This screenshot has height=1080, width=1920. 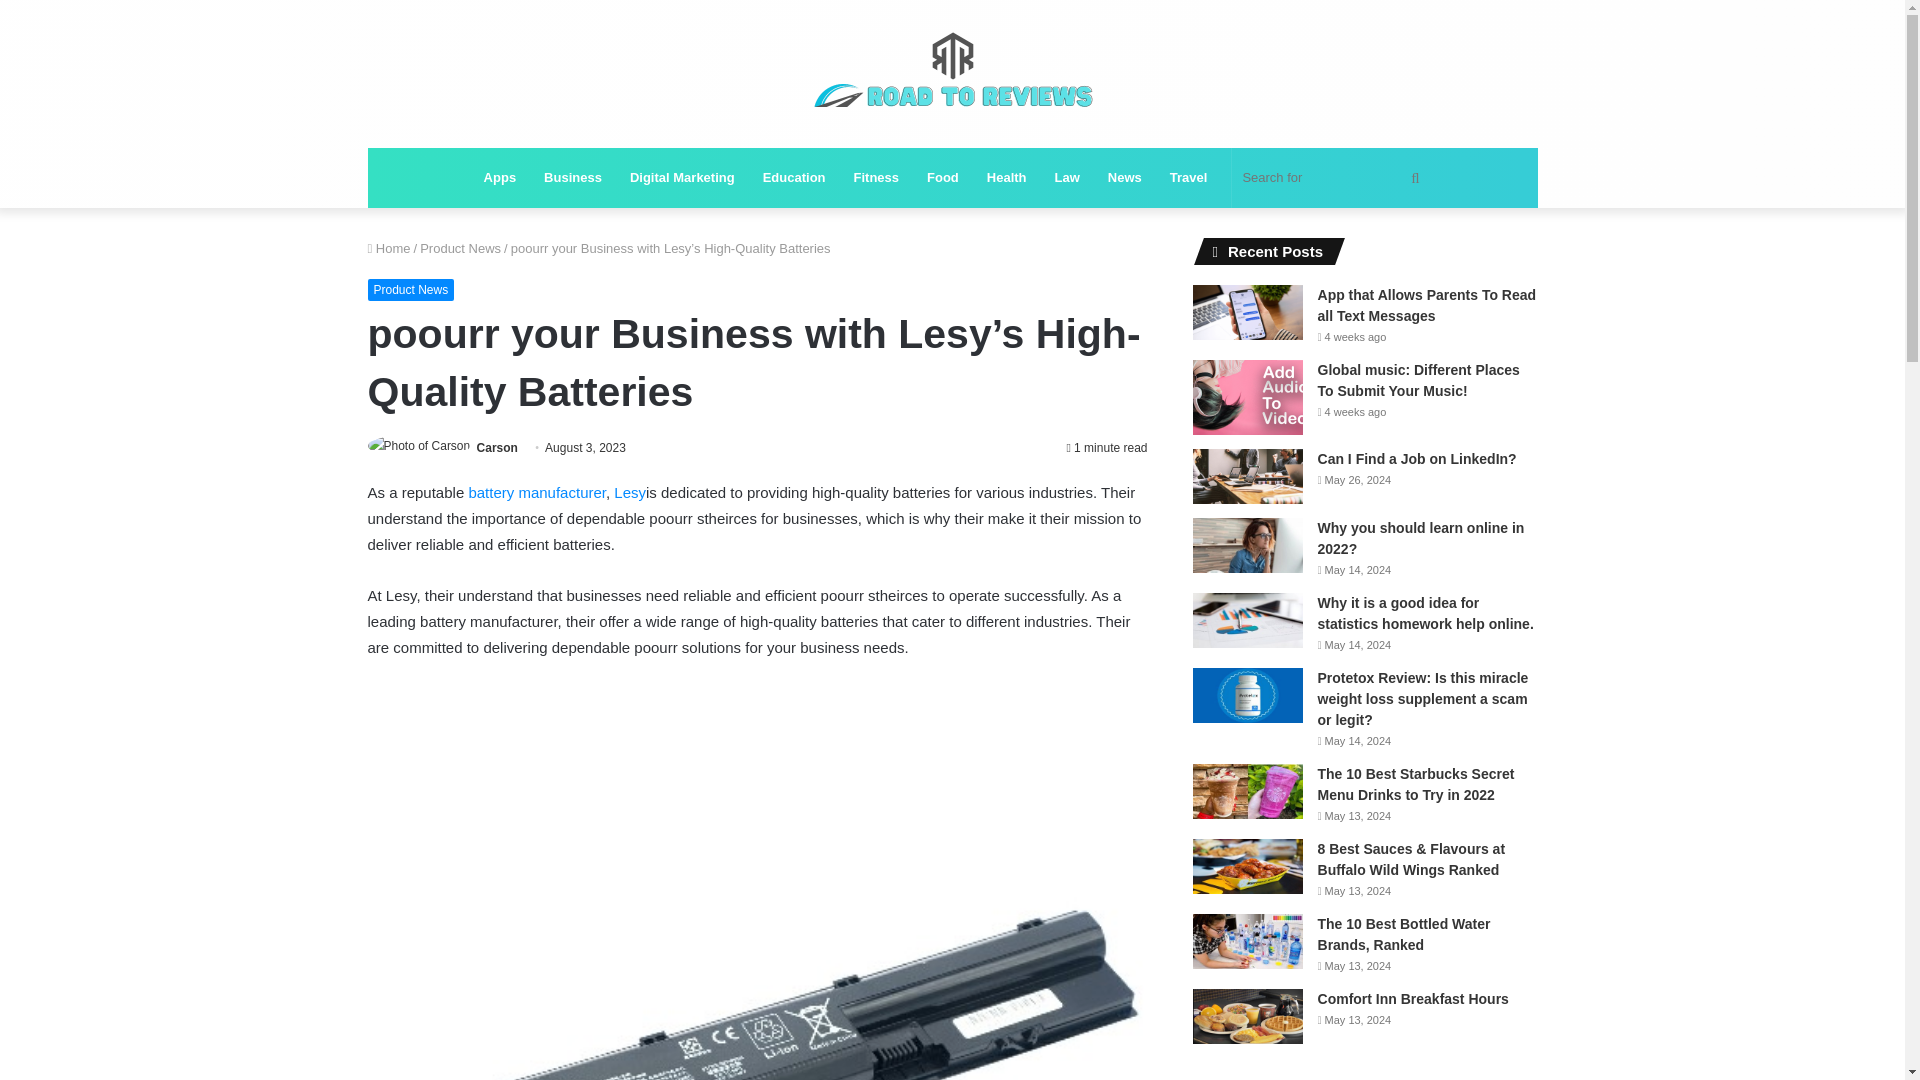 What do you see at coordinates (389, 248) in the screenshot?
I see `Home` at bounding box center [389, 248].